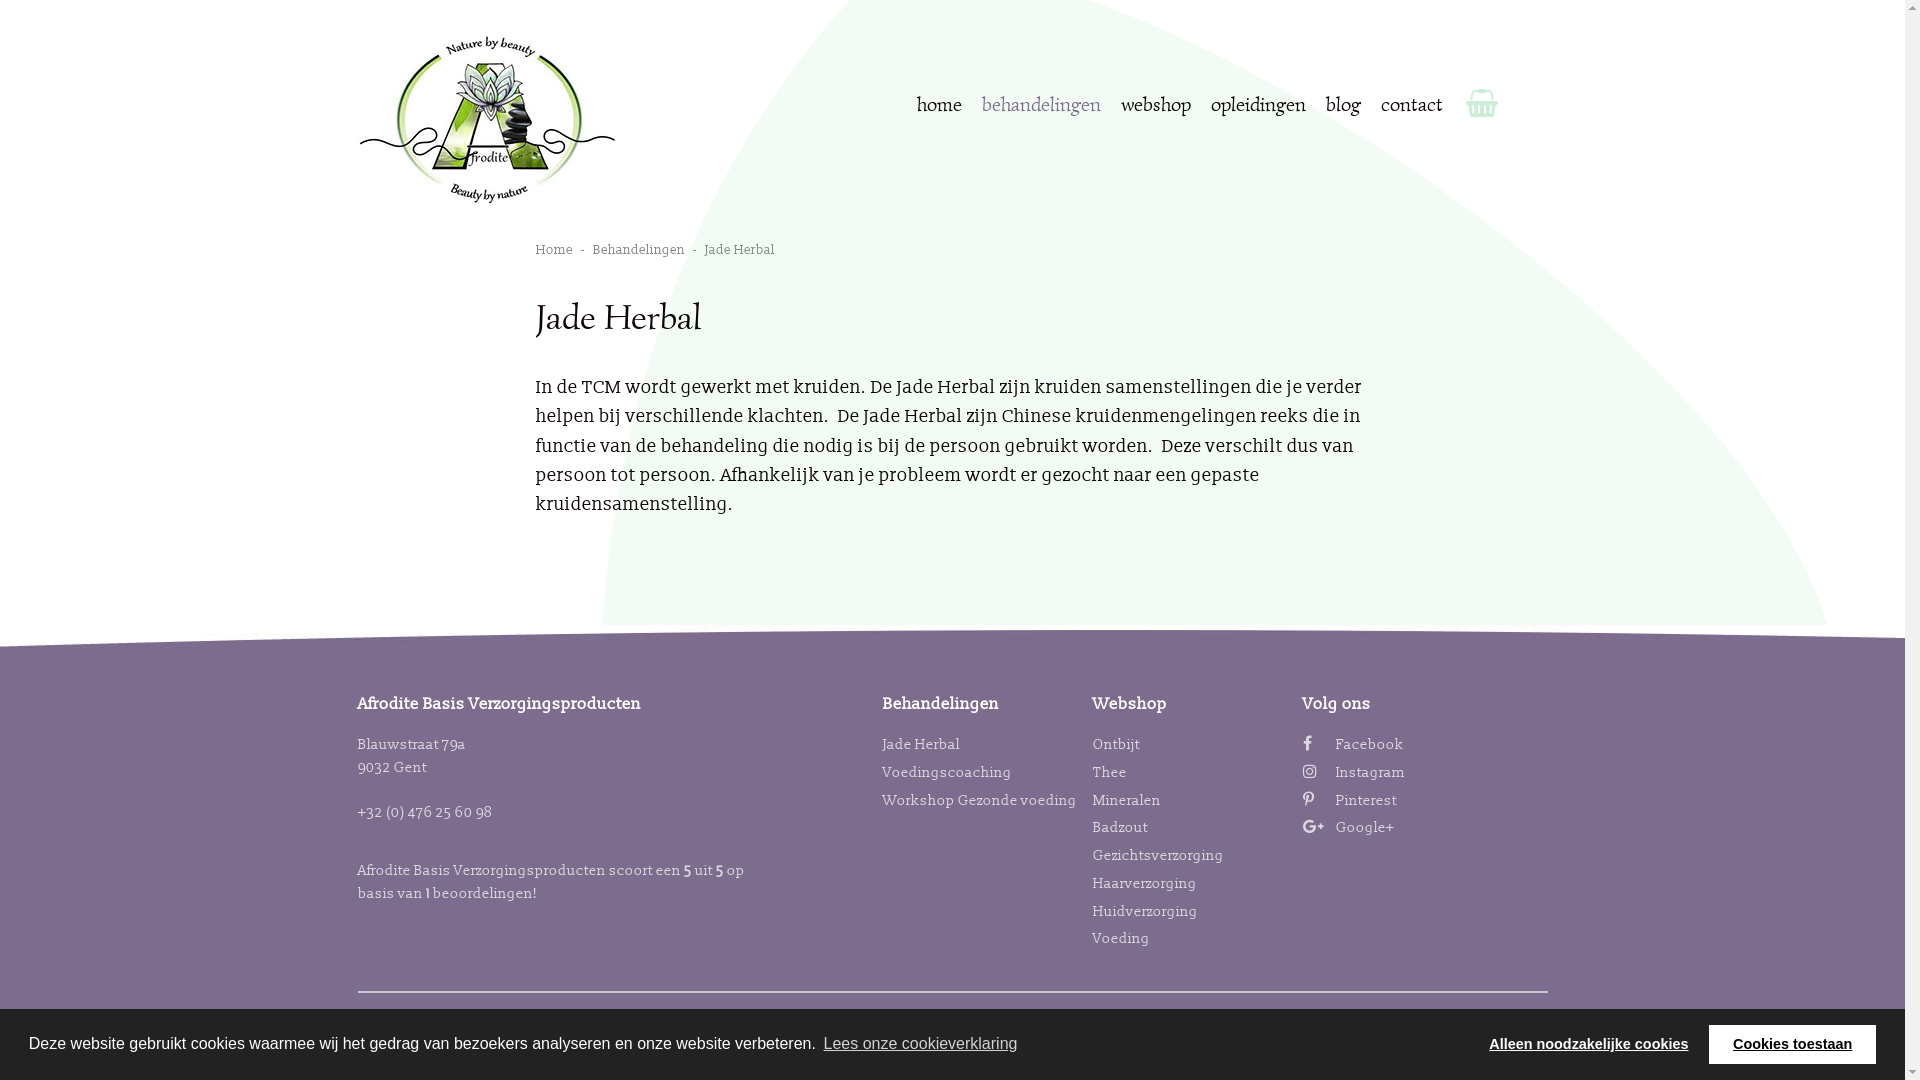 This screenshot has height=1080, width=1920. I want to click on +32 (0) 476 25 60 98, so click(426, 812).